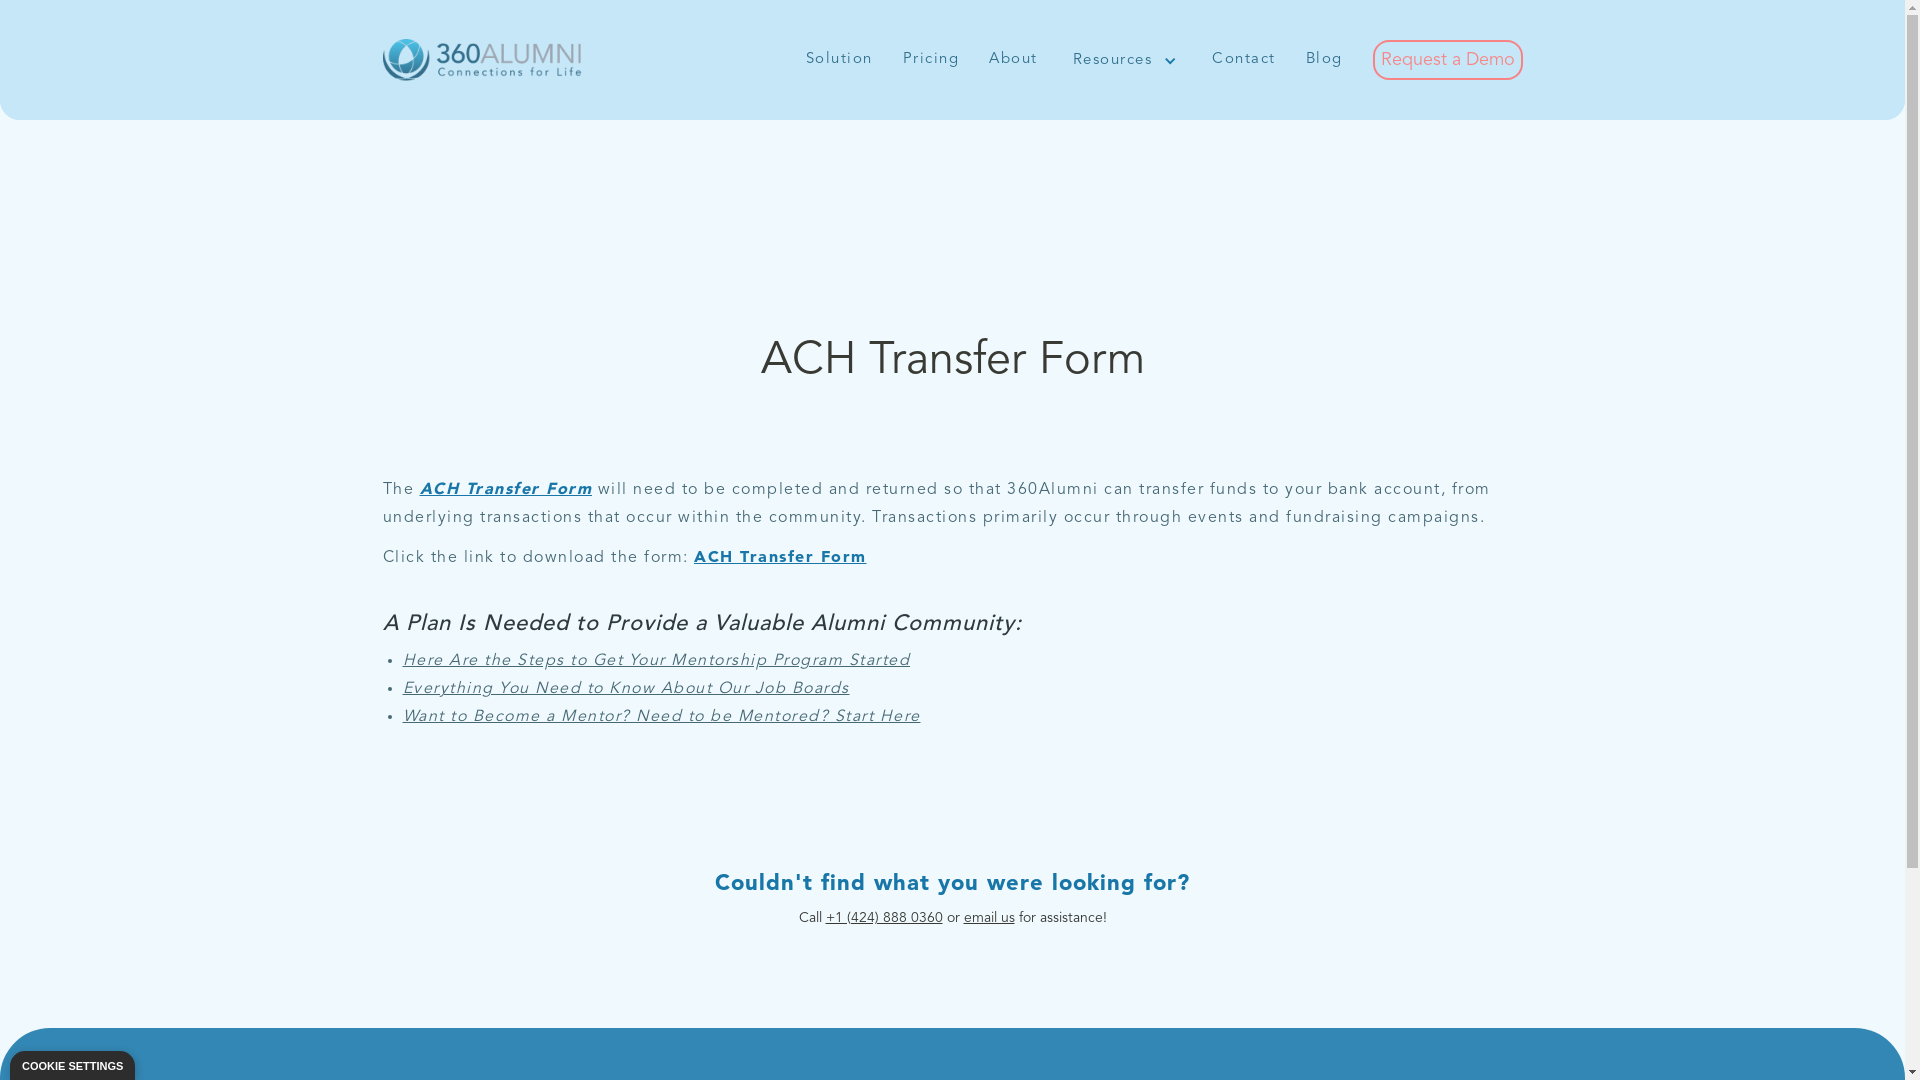 Image resolution: width=1920 pixels, height=1080 pixels. I want to click on Pricing, so click(930, 65).